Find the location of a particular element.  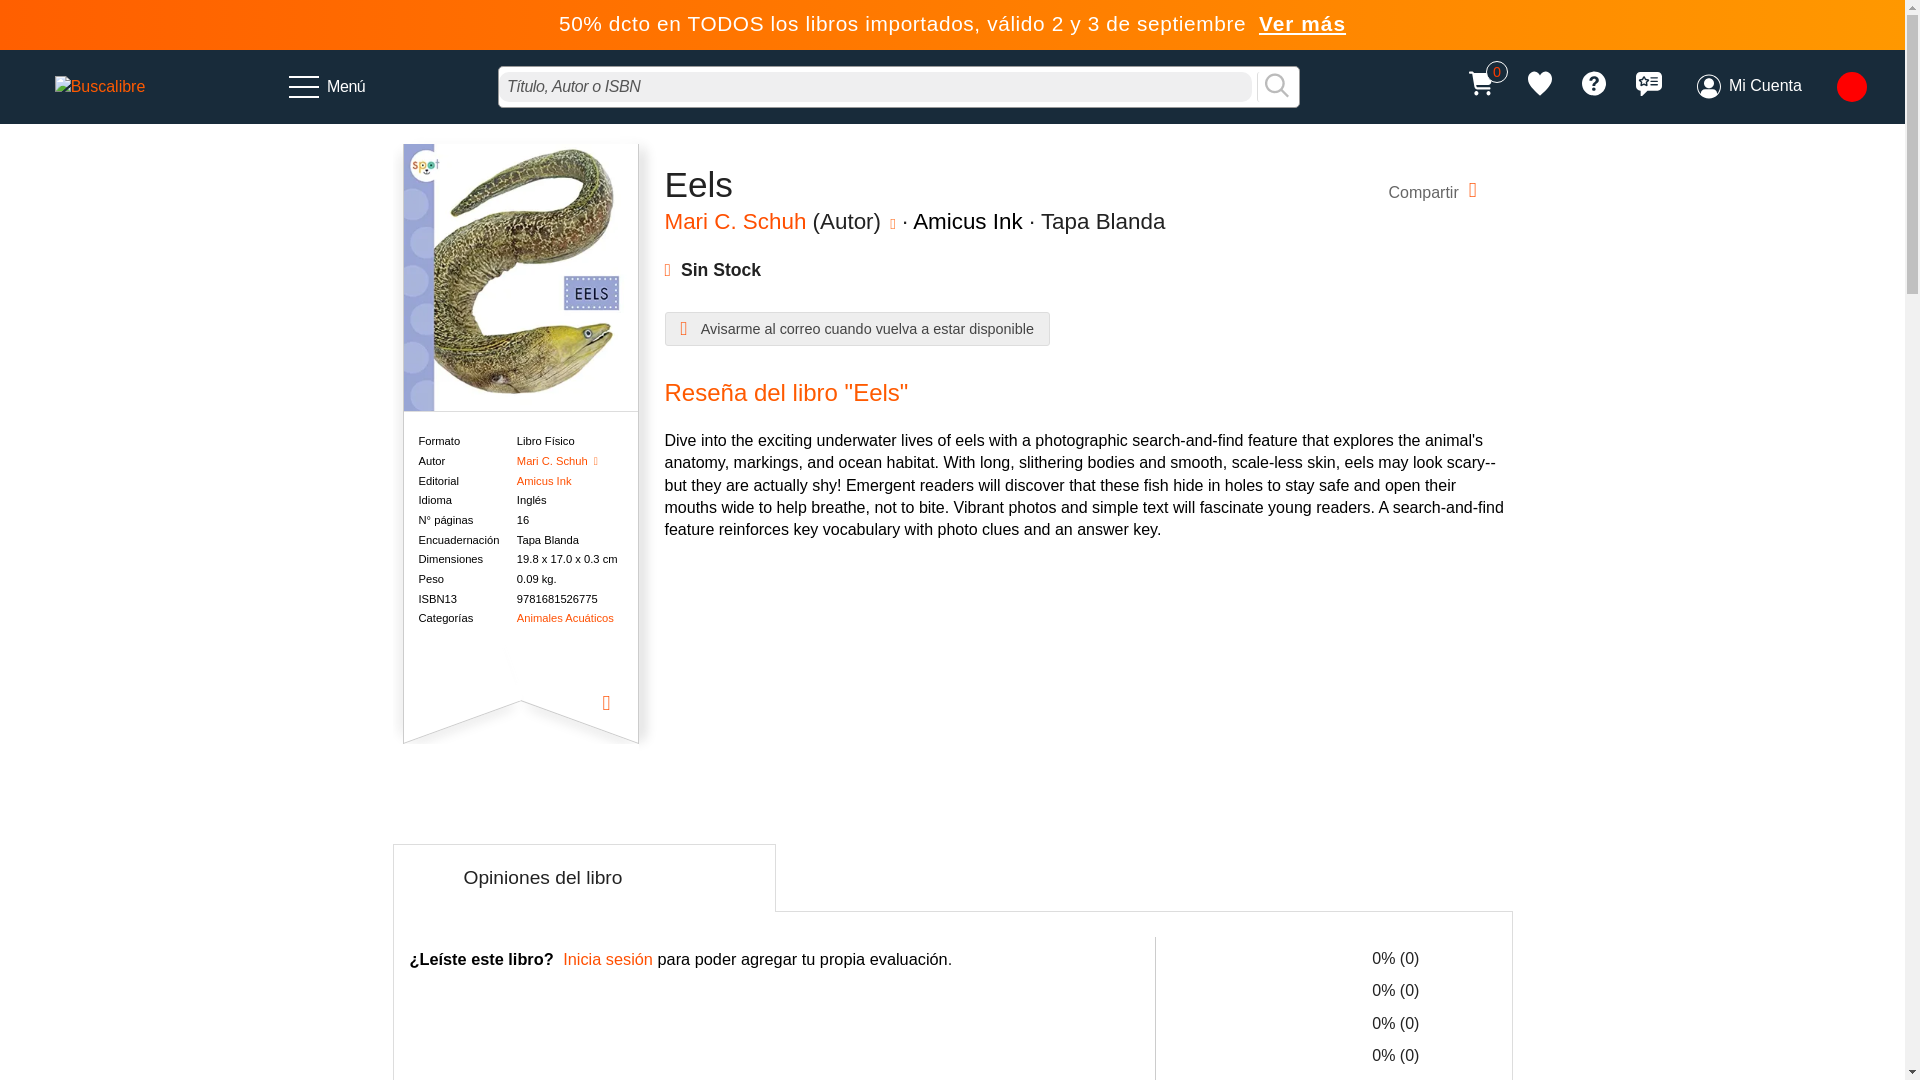

Buscar is located at coordinates (1277, 86).